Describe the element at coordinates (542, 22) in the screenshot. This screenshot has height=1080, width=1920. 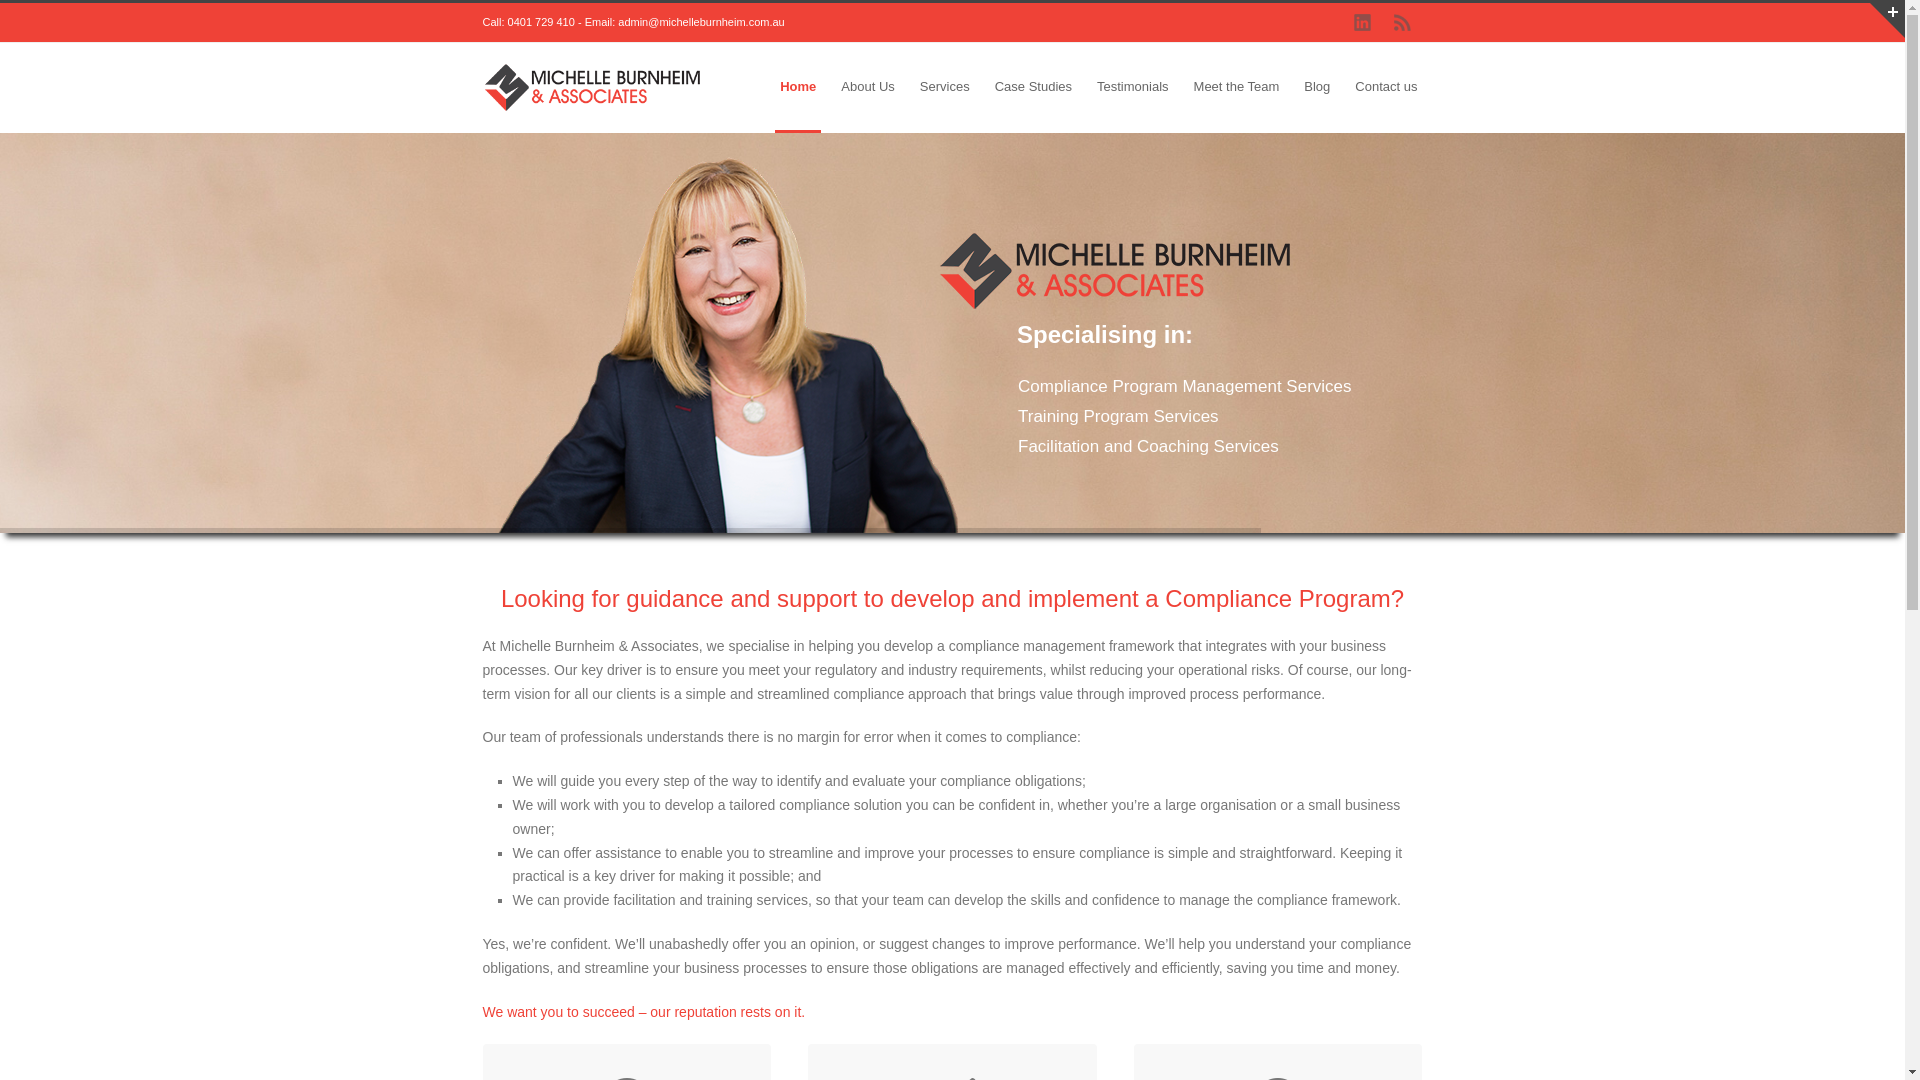
I see `0401 729 410` at that location.